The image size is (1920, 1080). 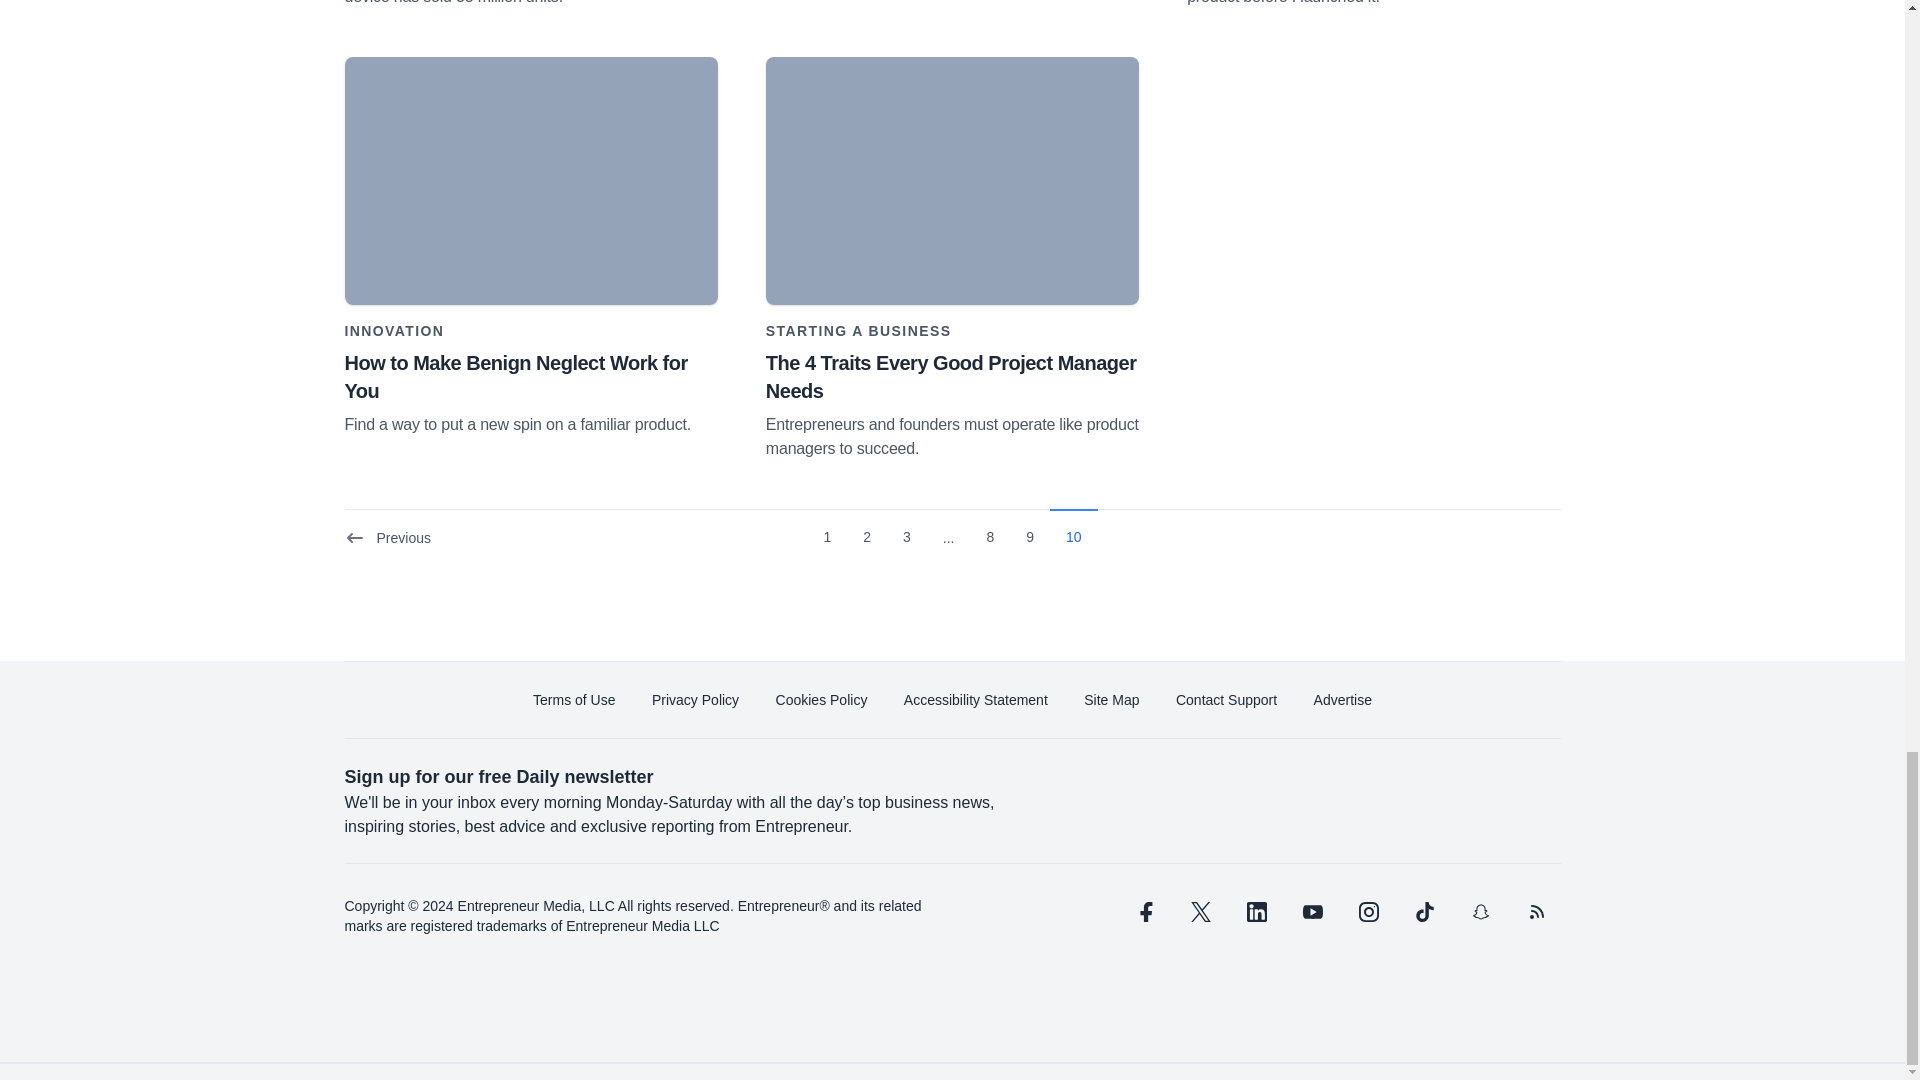 I want to click on facebook, so click(x=1143, y=912).